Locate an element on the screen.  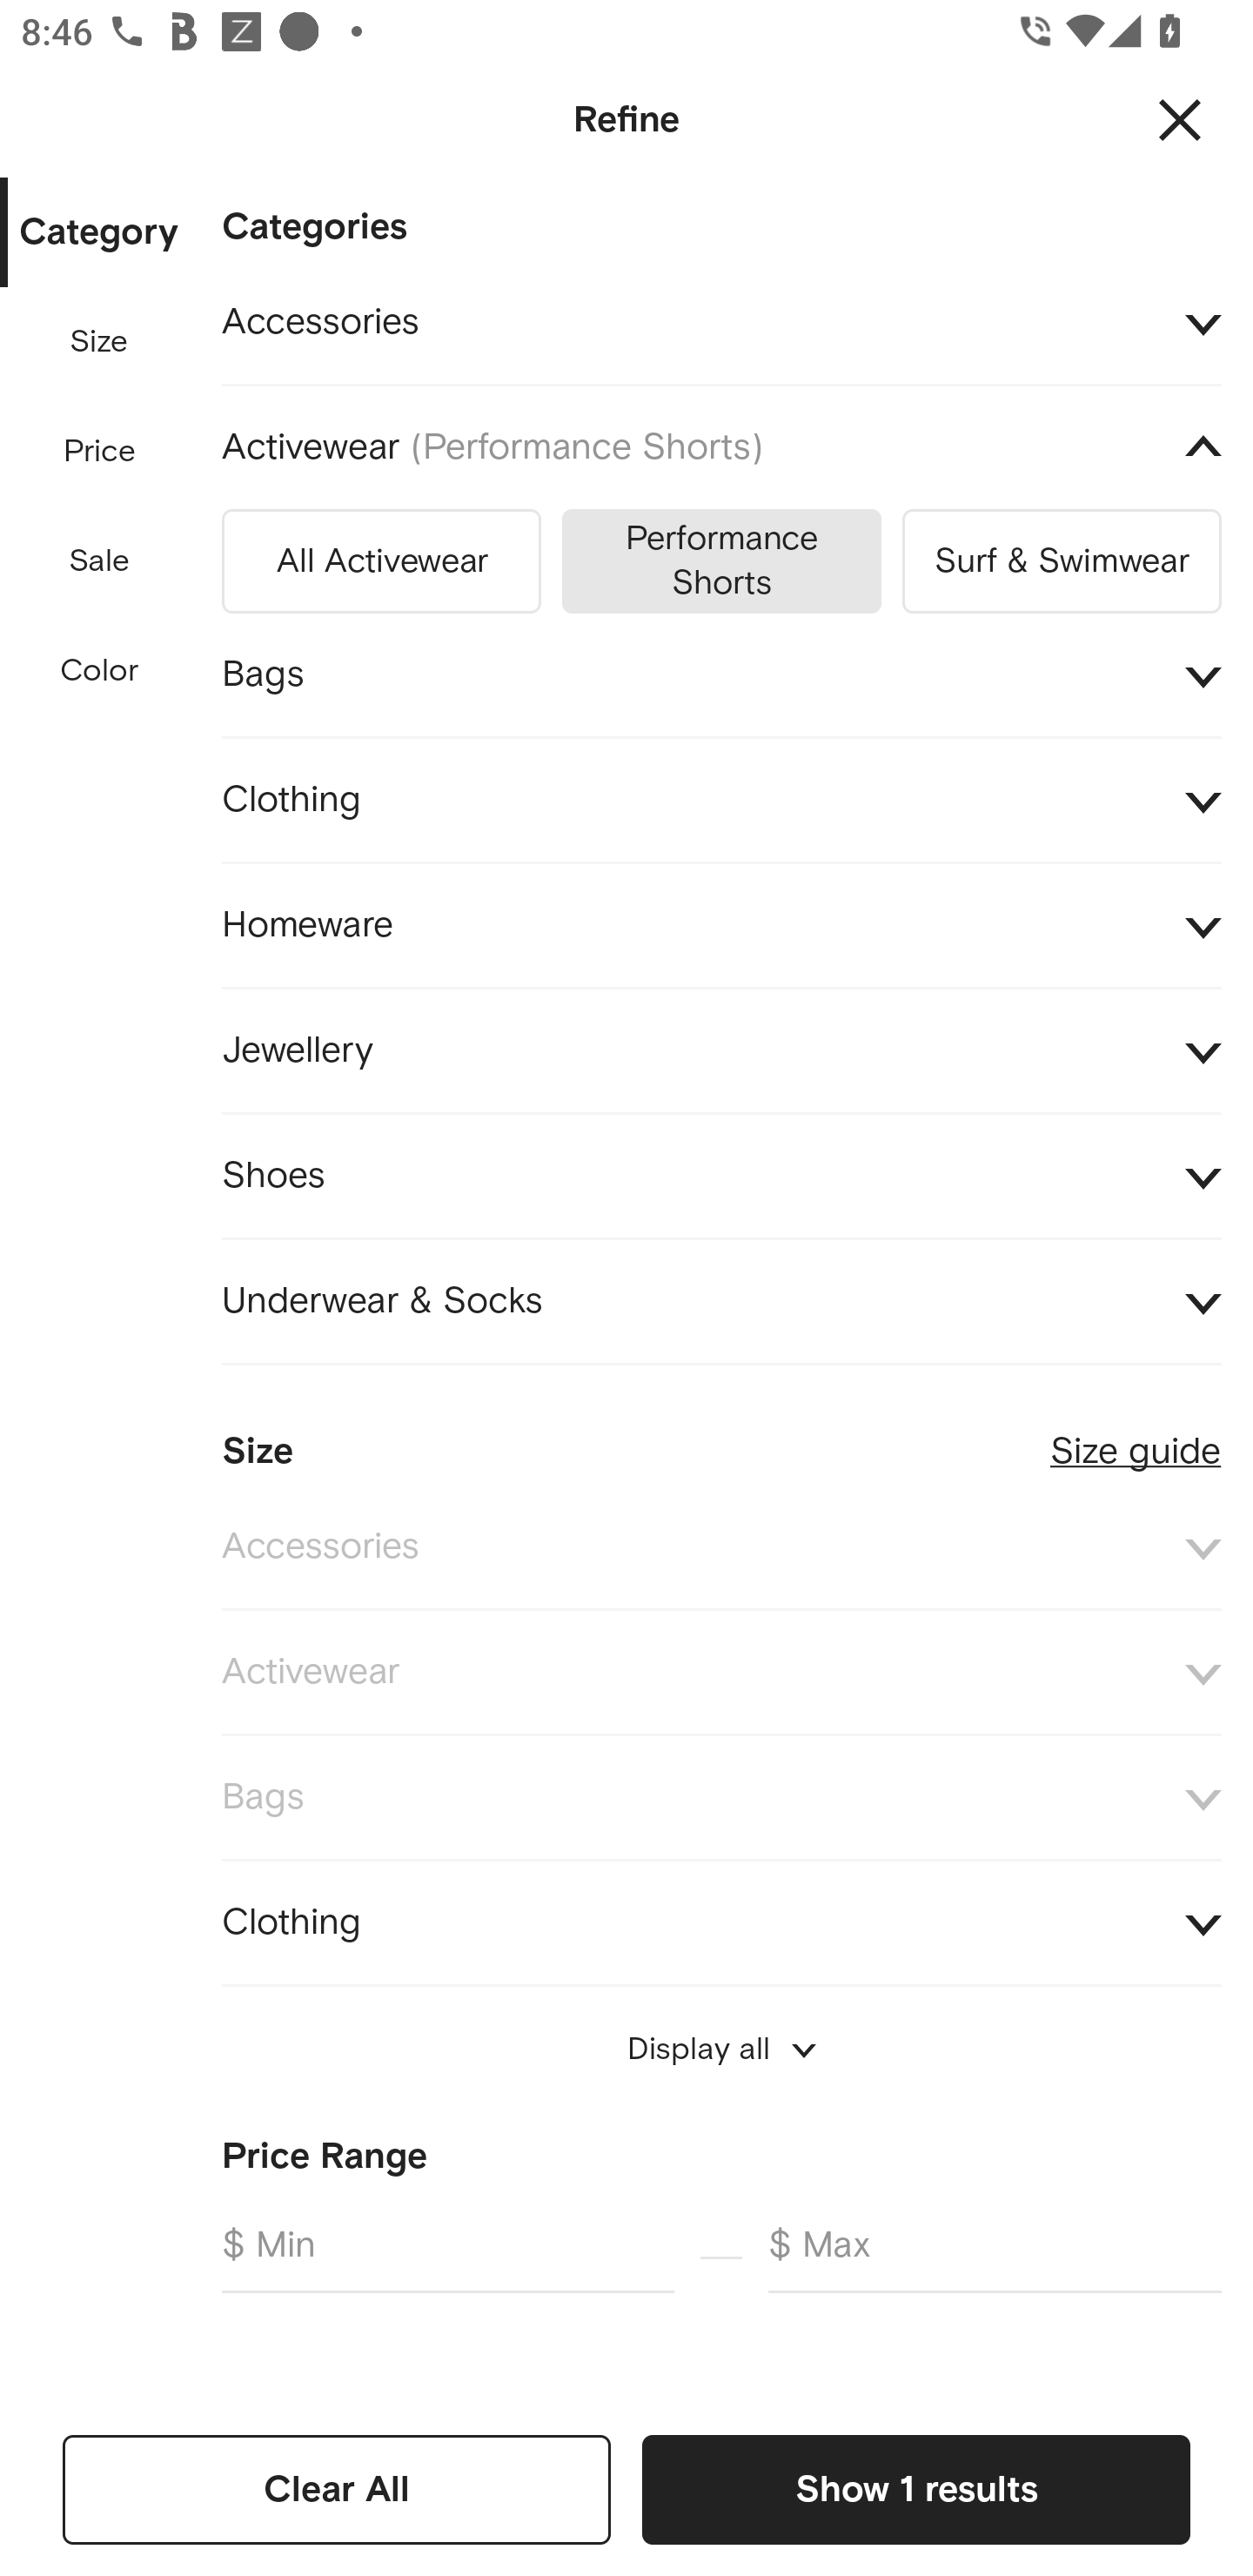
Activewear (Performance Shorts) is located at coordinates (721, 448).